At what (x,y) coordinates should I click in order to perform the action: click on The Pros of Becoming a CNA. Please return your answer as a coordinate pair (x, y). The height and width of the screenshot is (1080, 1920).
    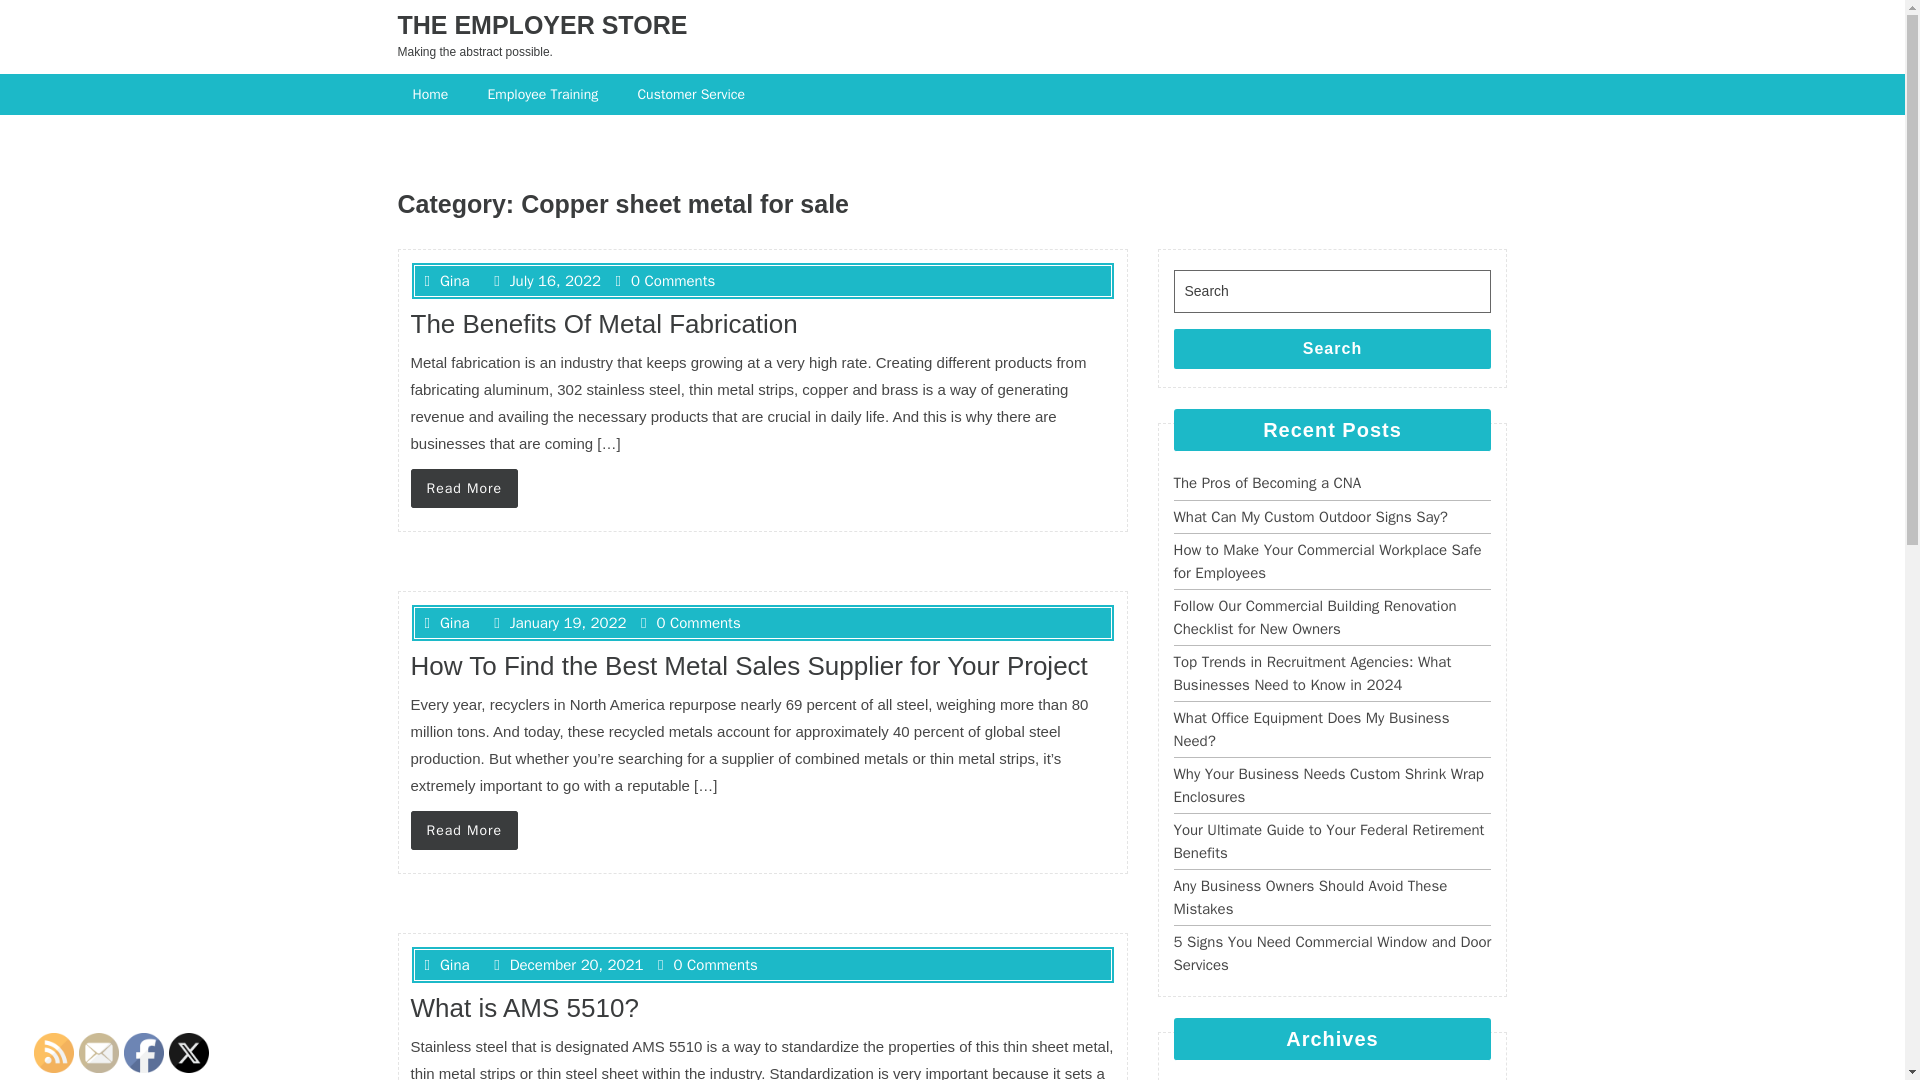
    Looking at the image, I should click on (1267, 483).